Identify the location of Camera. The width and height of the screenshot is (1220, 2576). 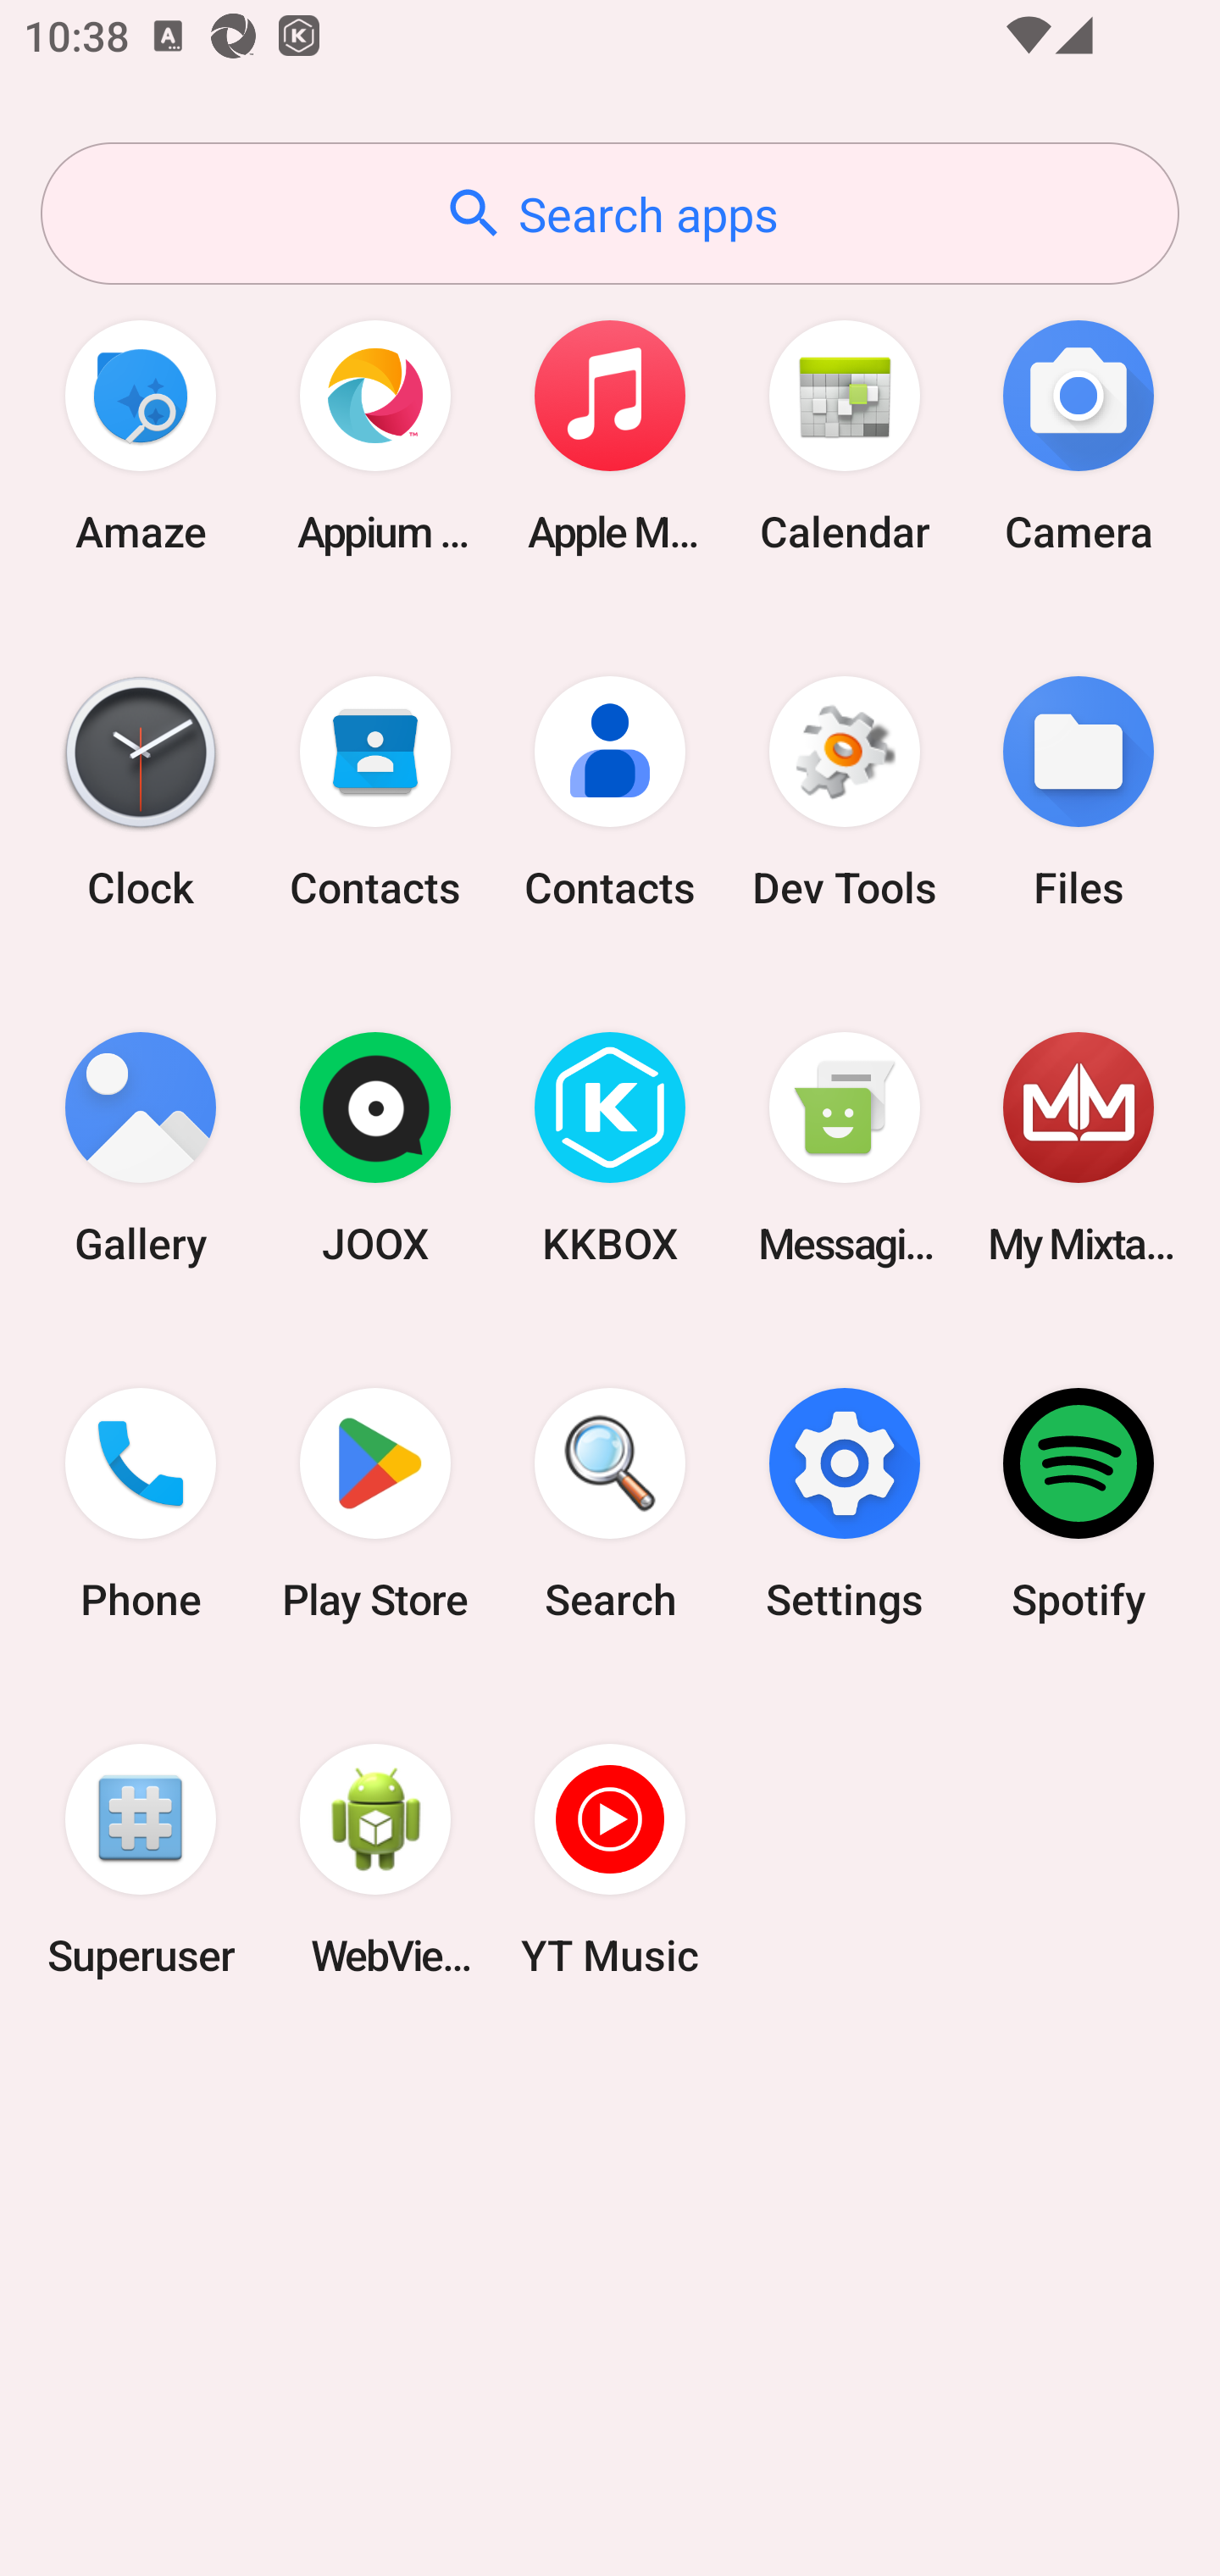
(1079, 436).